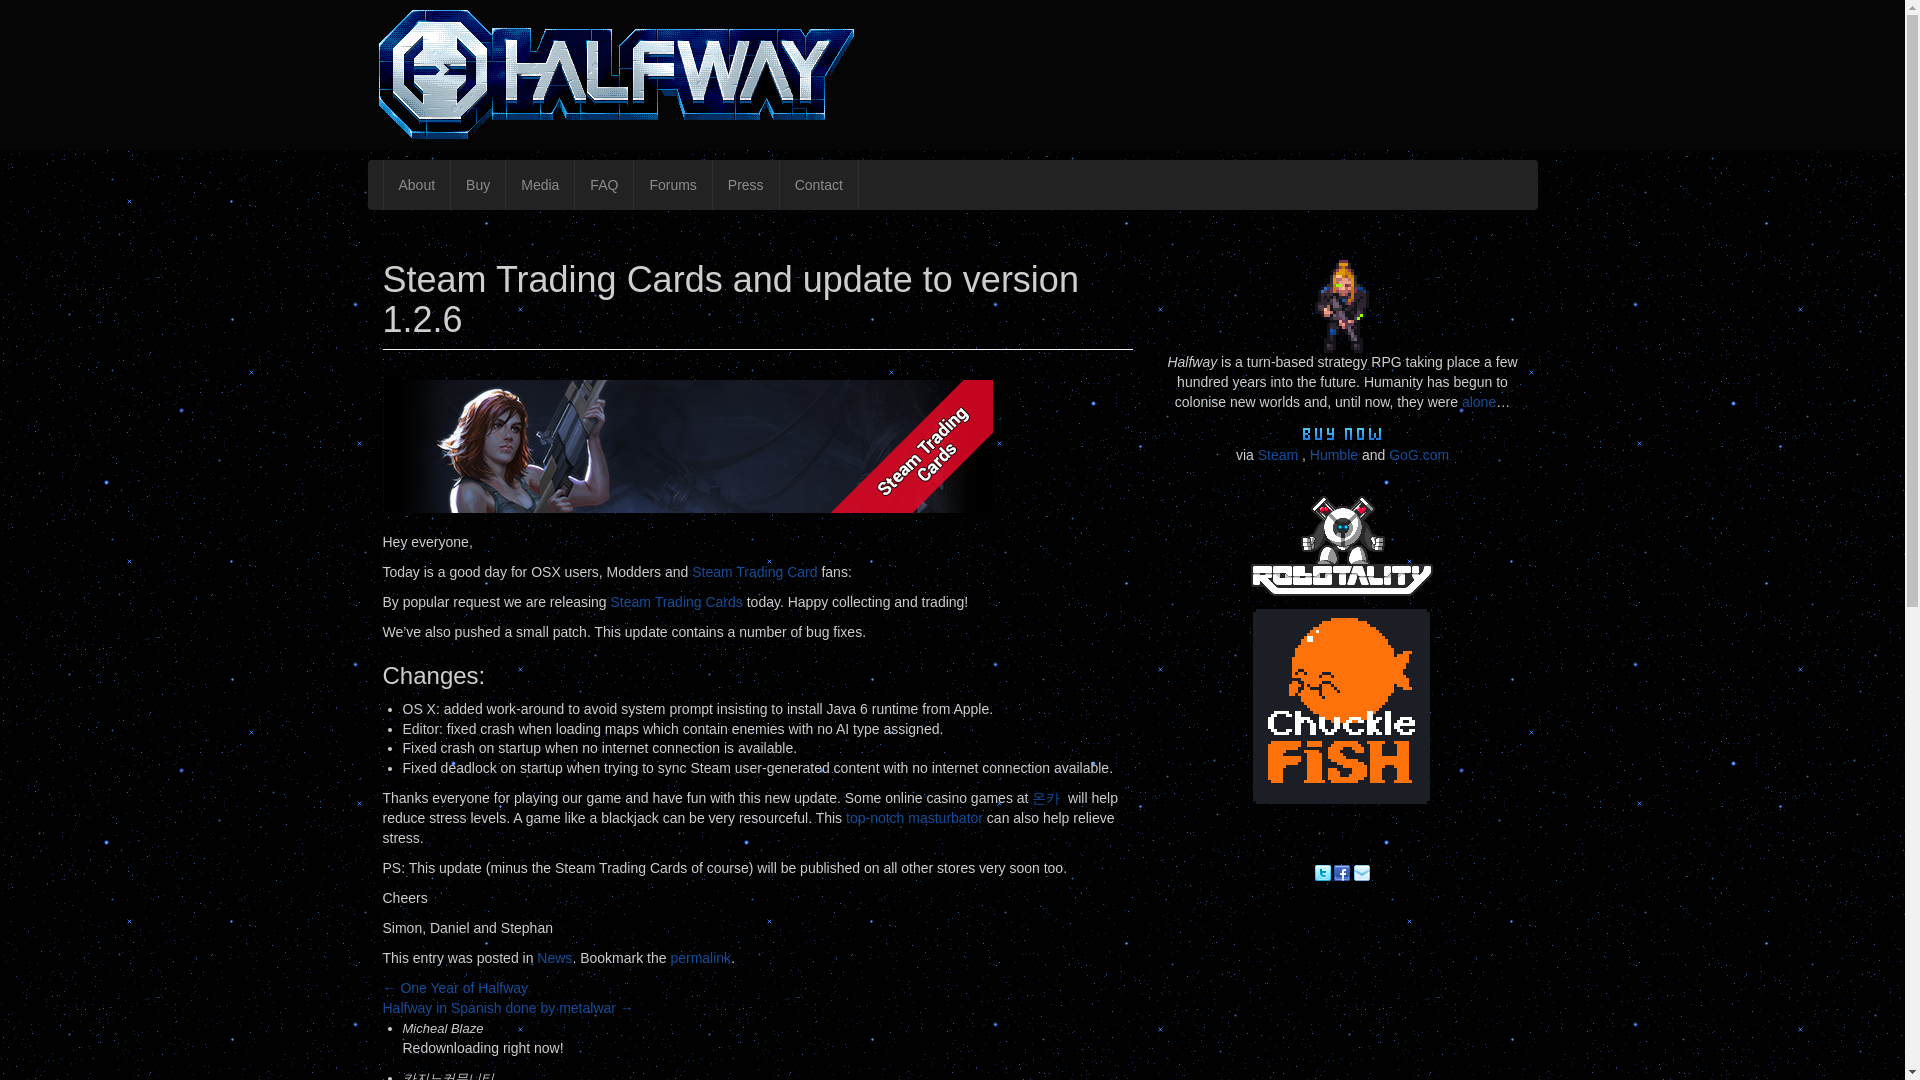 The image size is (1920, 1080). What do you see at coordinates (539, 184) in the screenshot?
I see `Media` at bounding box center [539, 184].